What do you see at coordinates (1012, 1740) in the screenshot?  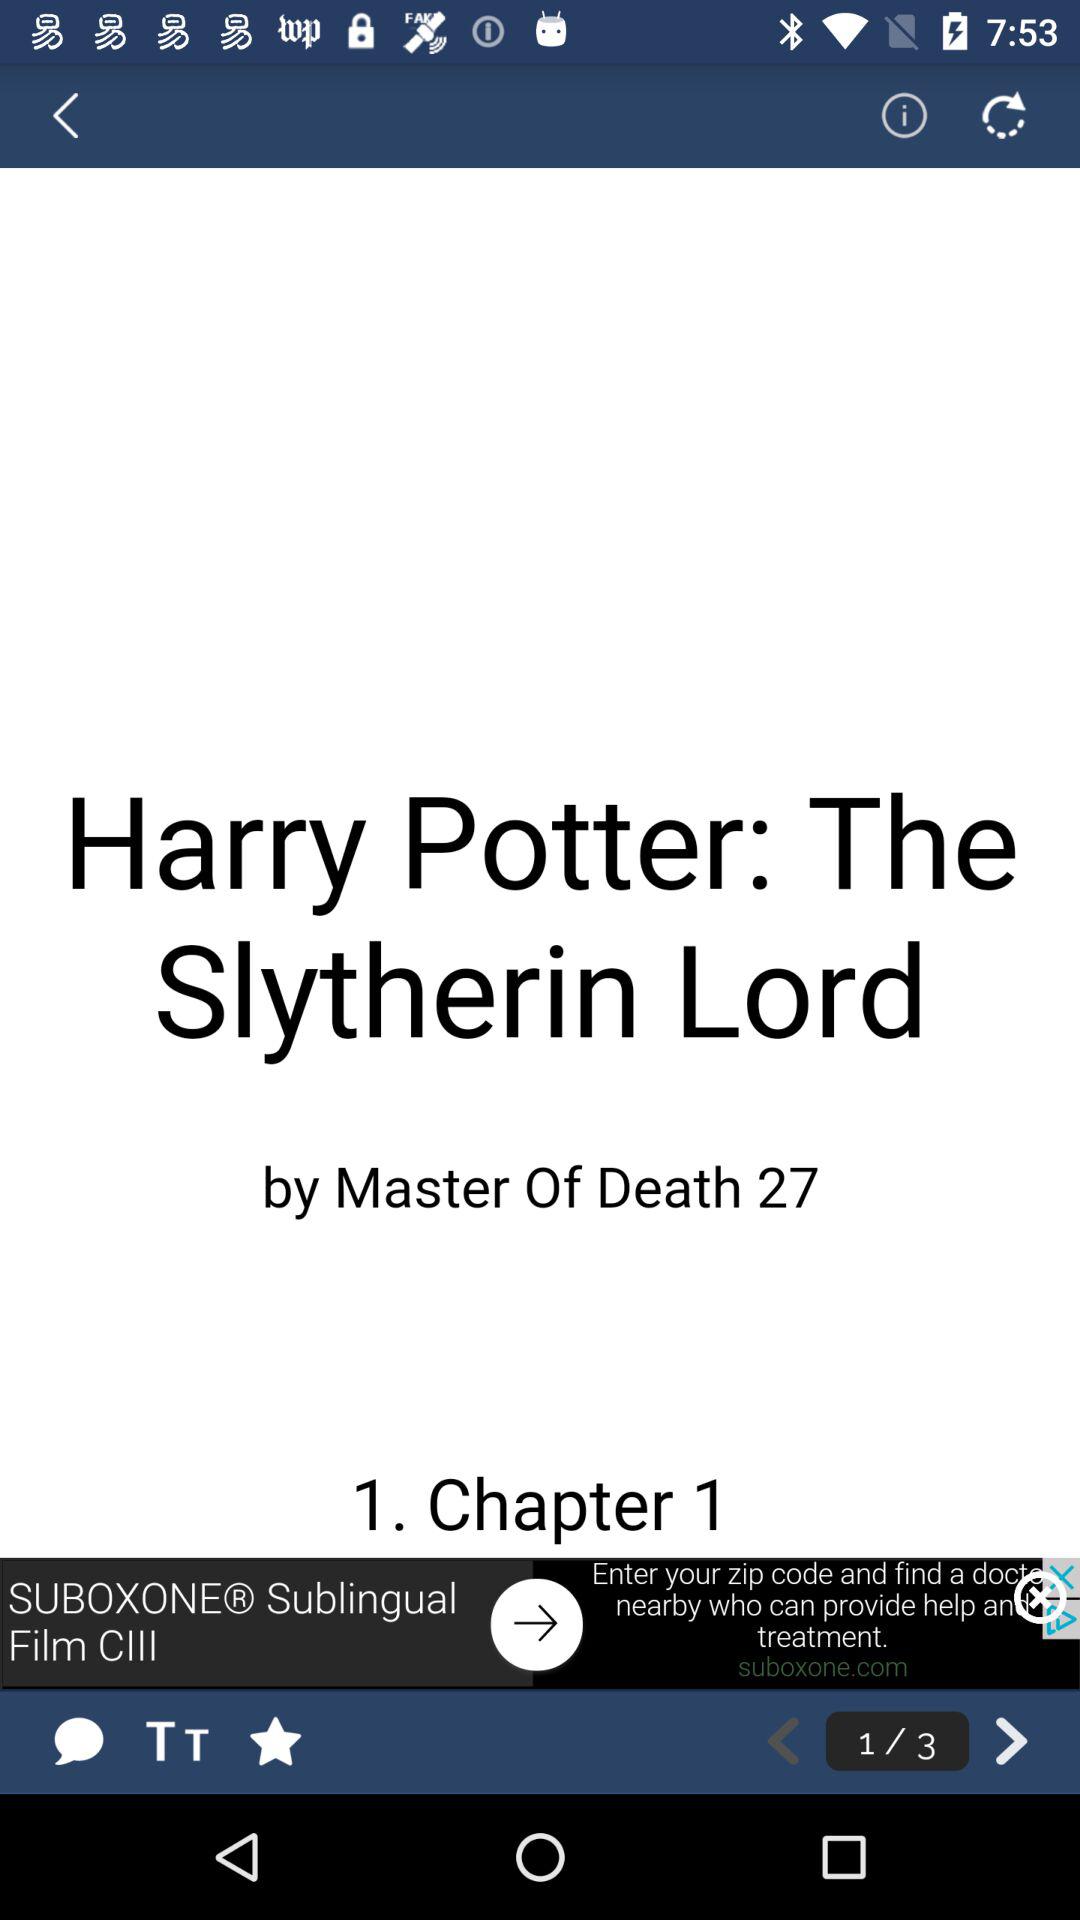 I see `go to back` at bounding box center [1012, 1740].